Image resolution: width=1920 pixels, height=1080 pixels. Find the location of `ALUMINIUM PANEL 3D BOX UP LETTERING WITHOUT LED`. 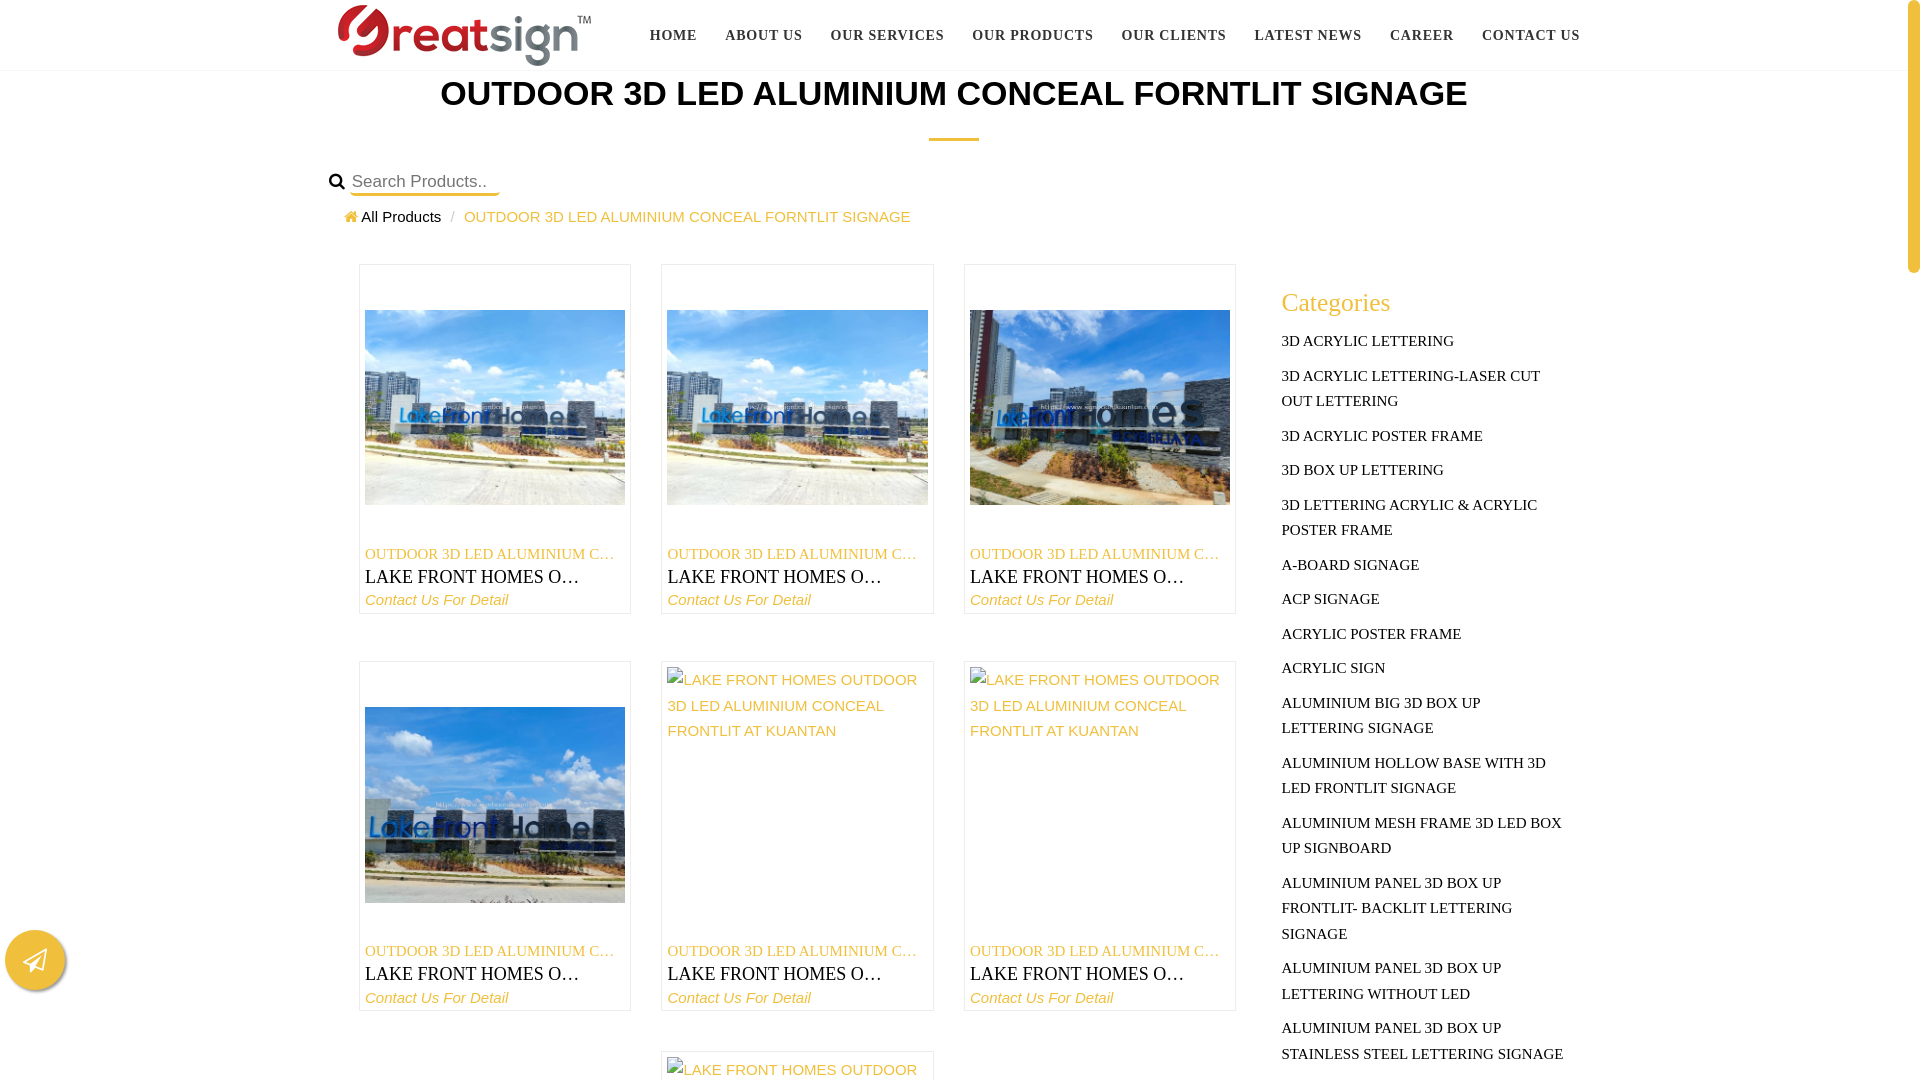

ALUMINIUM PANEL 3D BOX UP LETTERING WITHOUT LED is located at coordinates (1424, 982).